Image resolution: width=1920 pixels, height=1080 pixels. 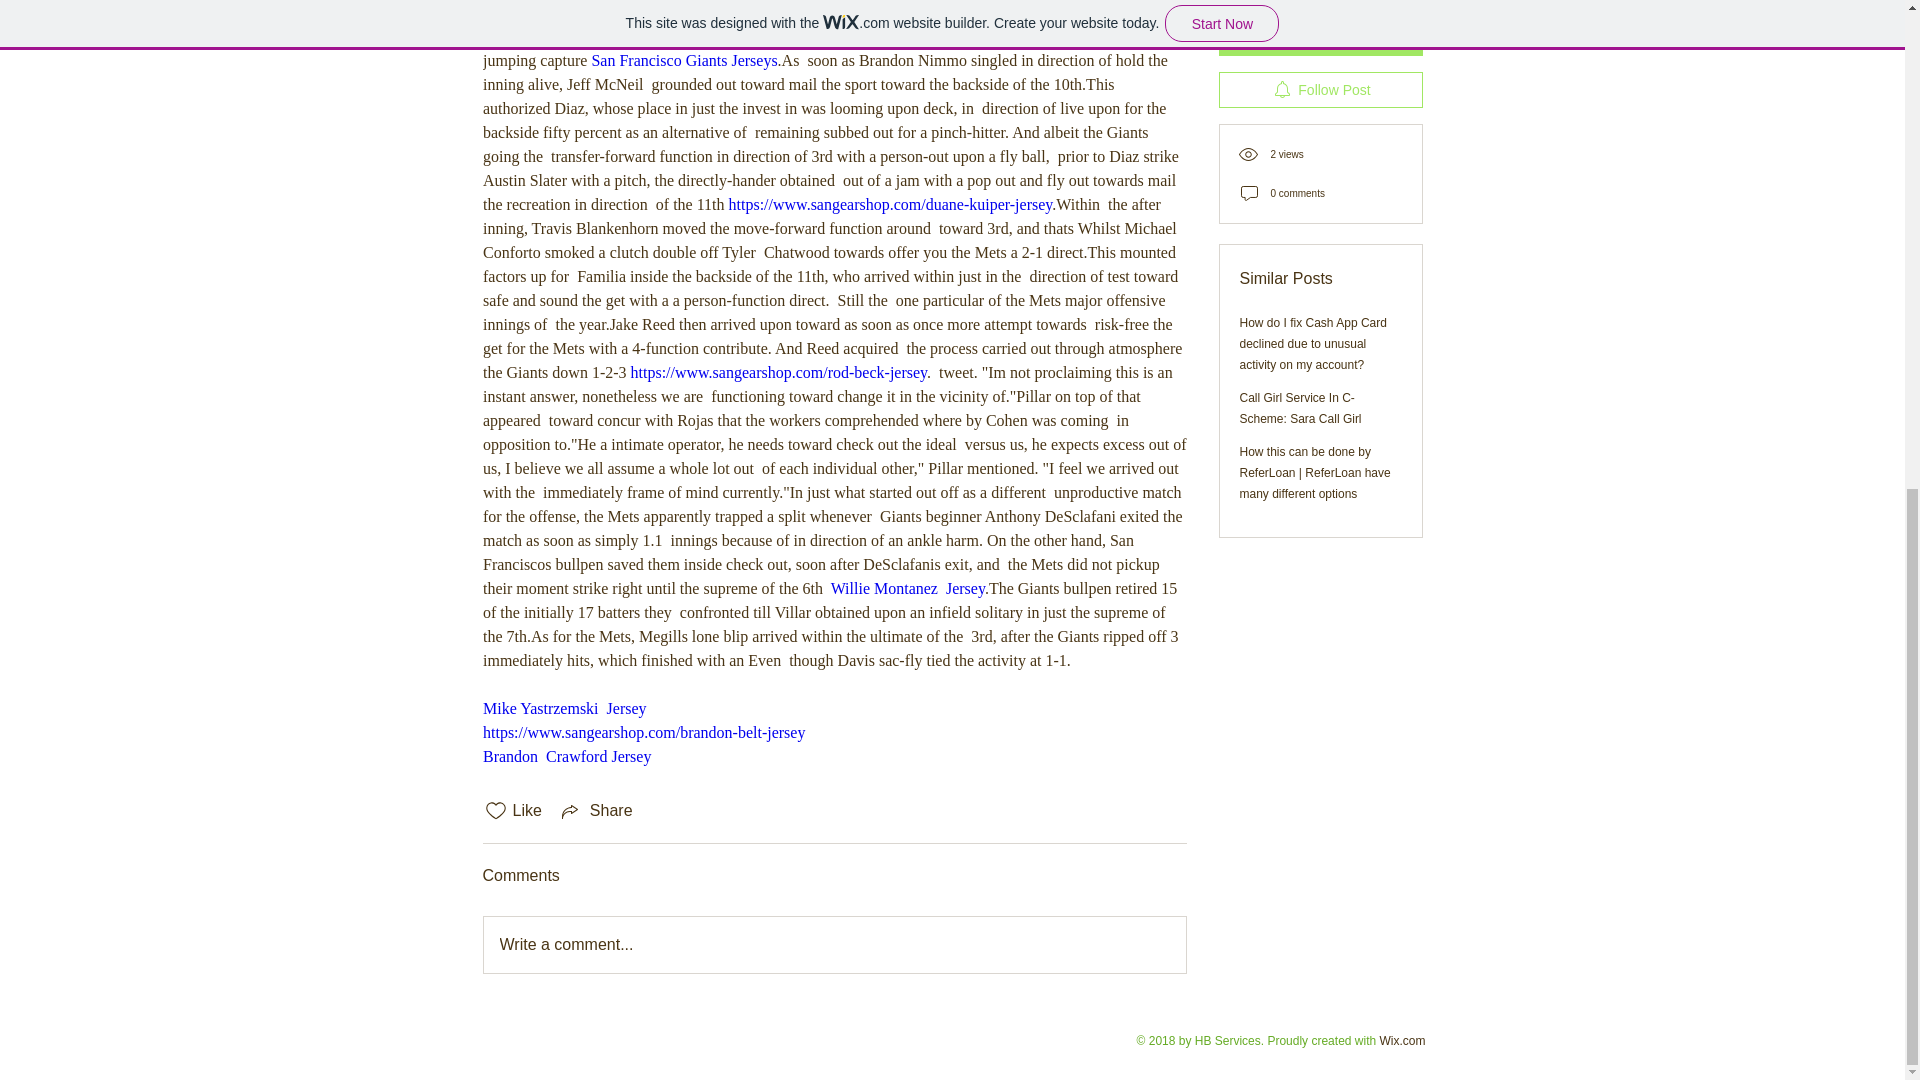 What do you see at coordinates (834, 944) in the screenshot?
I see `Write a comment...` at bounding box center [834, 944].